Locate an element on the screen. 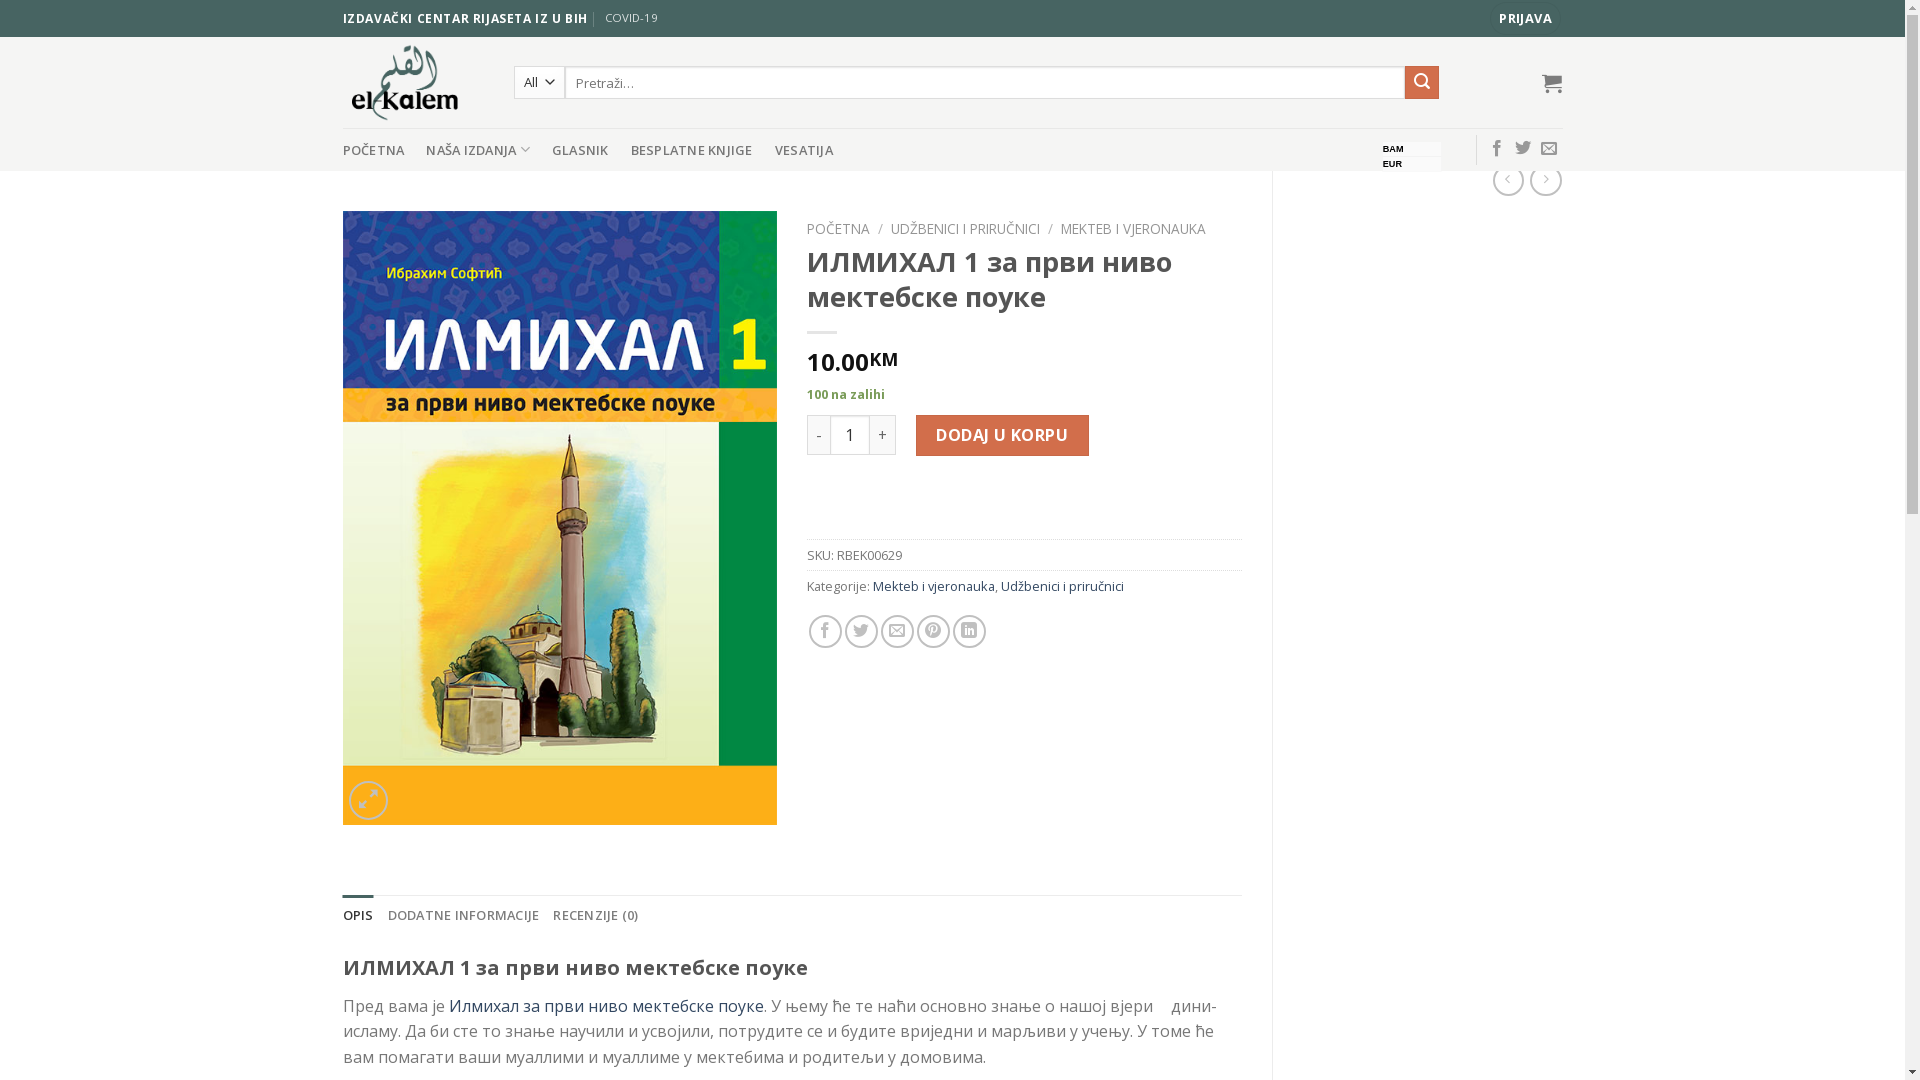  Share on LinkedIn is located at coordinates (970, 632).